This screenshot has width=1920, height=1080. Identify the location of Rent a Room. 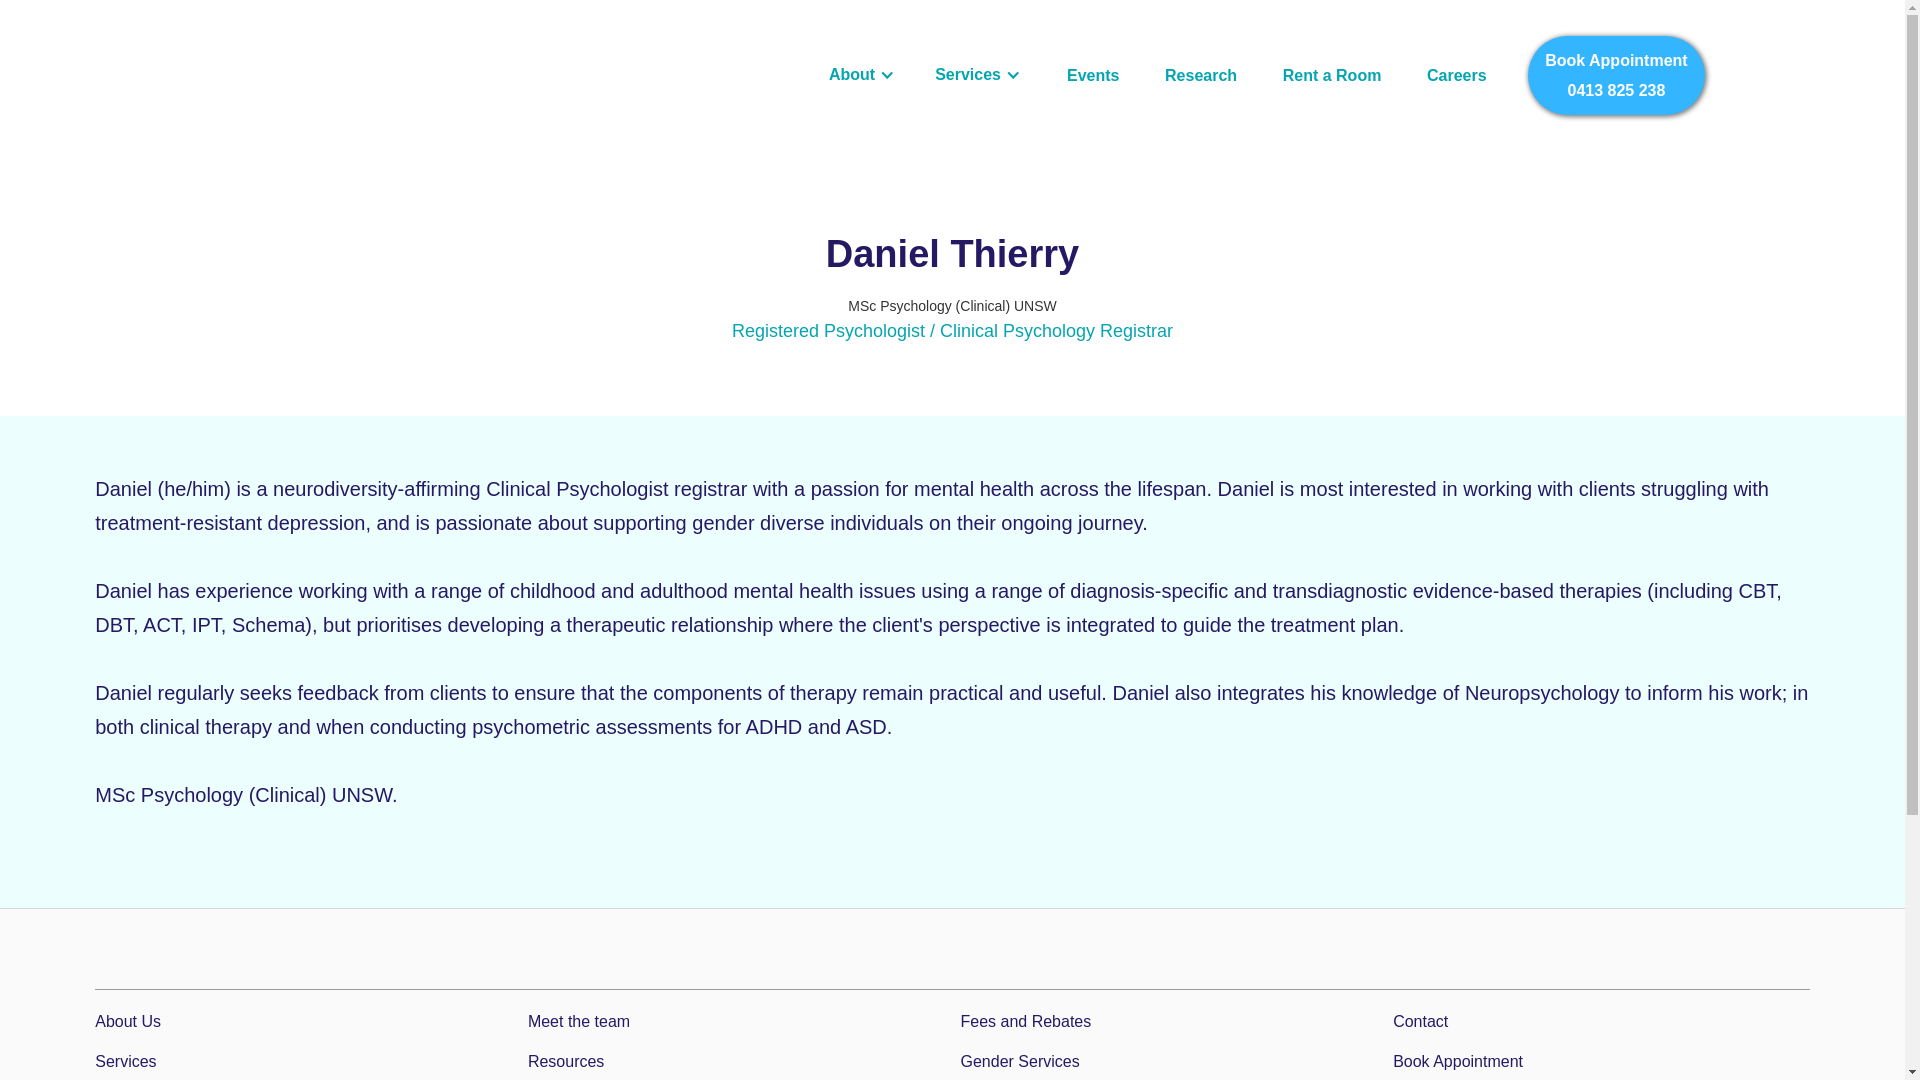
(1332, 76).